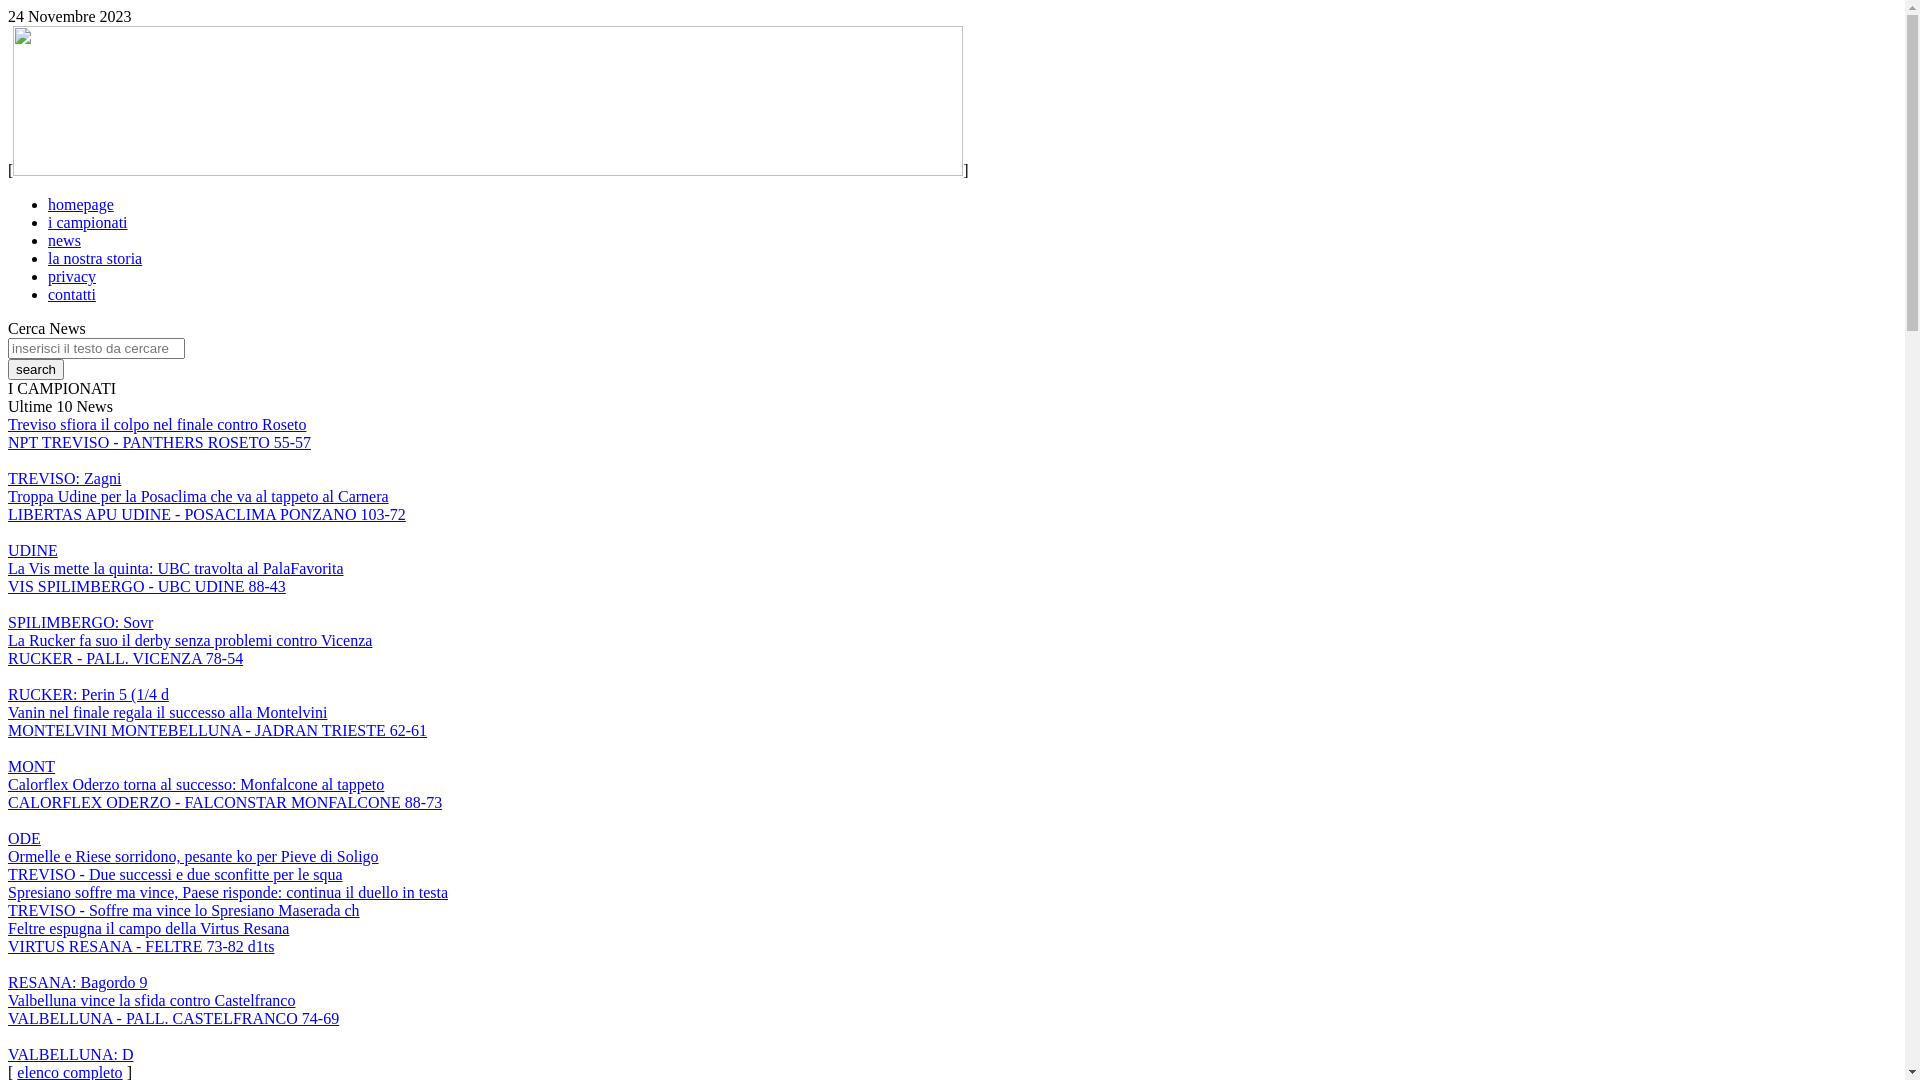  Describe the element at coordinates (168, 712) in the screenshot. I see `Vanin nel finale regala il successo alla Montelvini` at that location.